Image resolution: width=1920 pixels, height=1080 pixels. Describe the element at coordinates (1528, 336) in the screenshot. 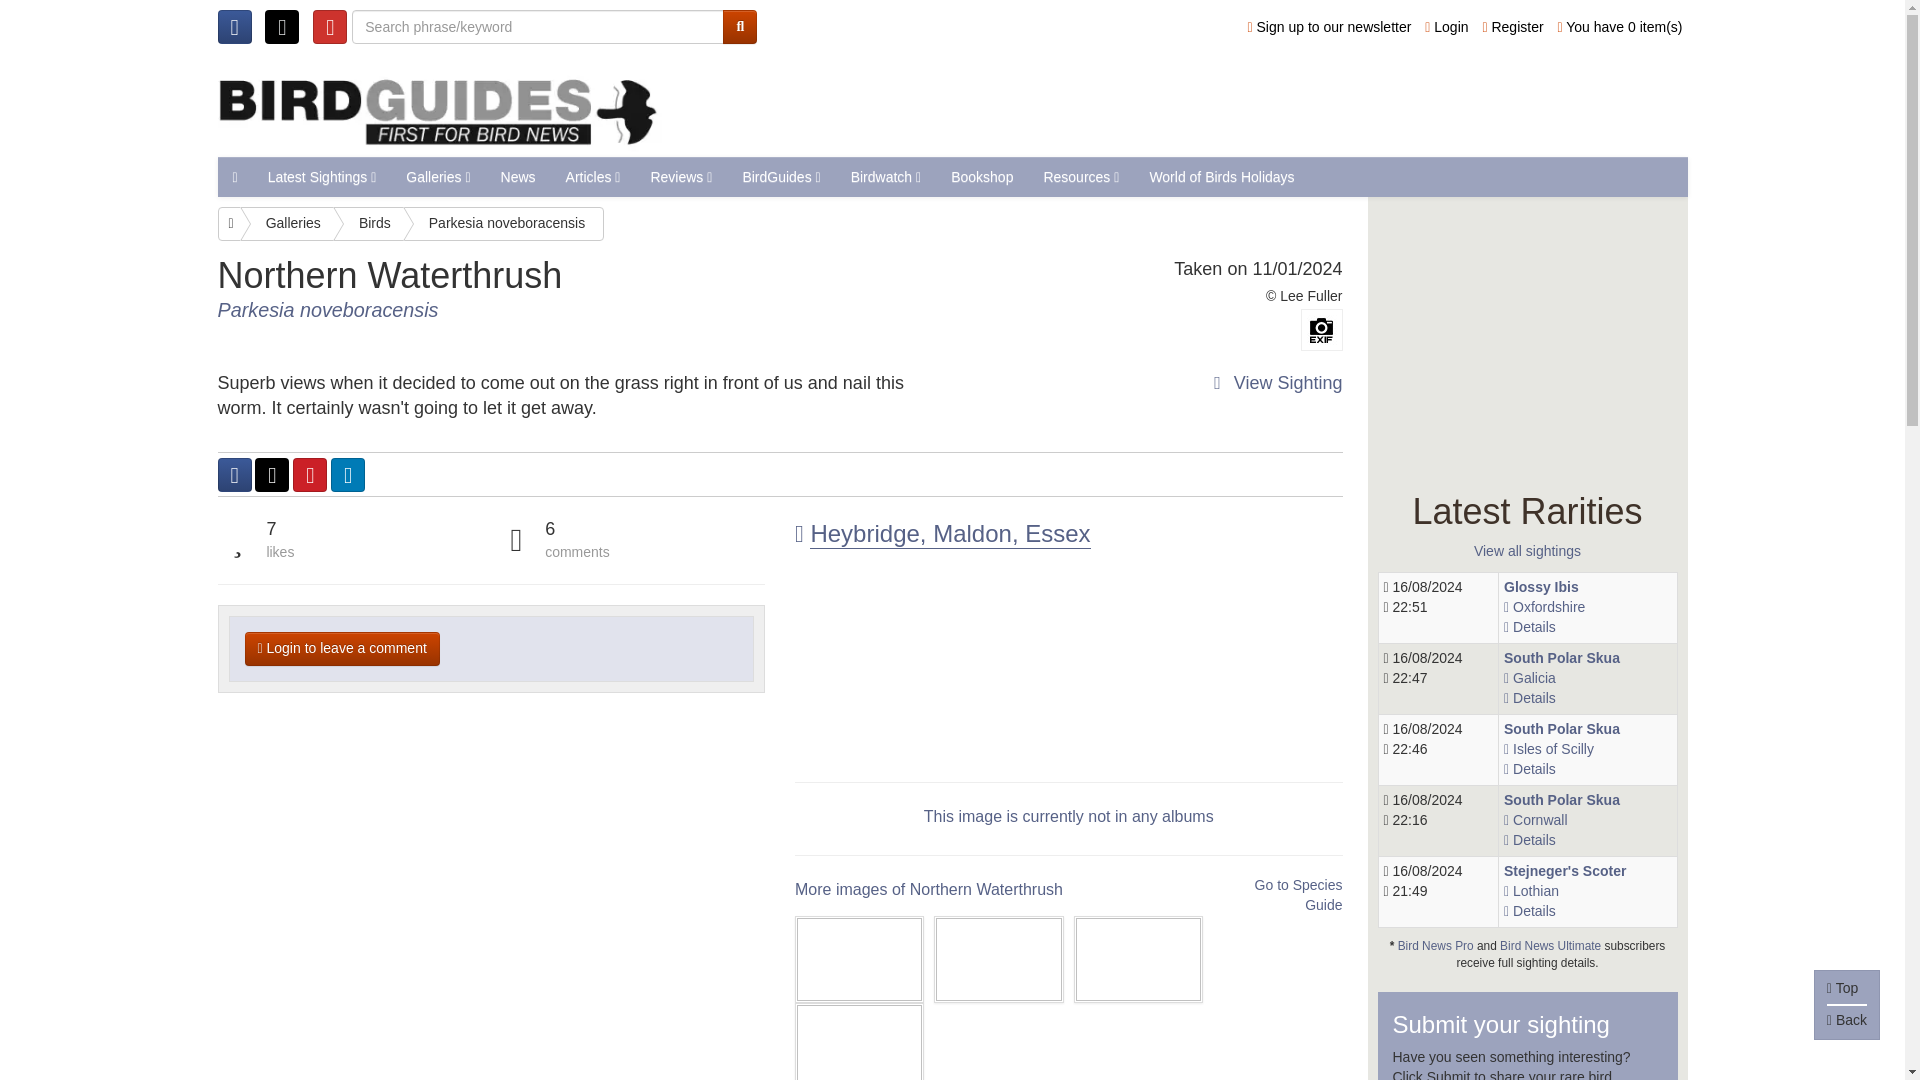

I see `3rd party ad content` at that location.